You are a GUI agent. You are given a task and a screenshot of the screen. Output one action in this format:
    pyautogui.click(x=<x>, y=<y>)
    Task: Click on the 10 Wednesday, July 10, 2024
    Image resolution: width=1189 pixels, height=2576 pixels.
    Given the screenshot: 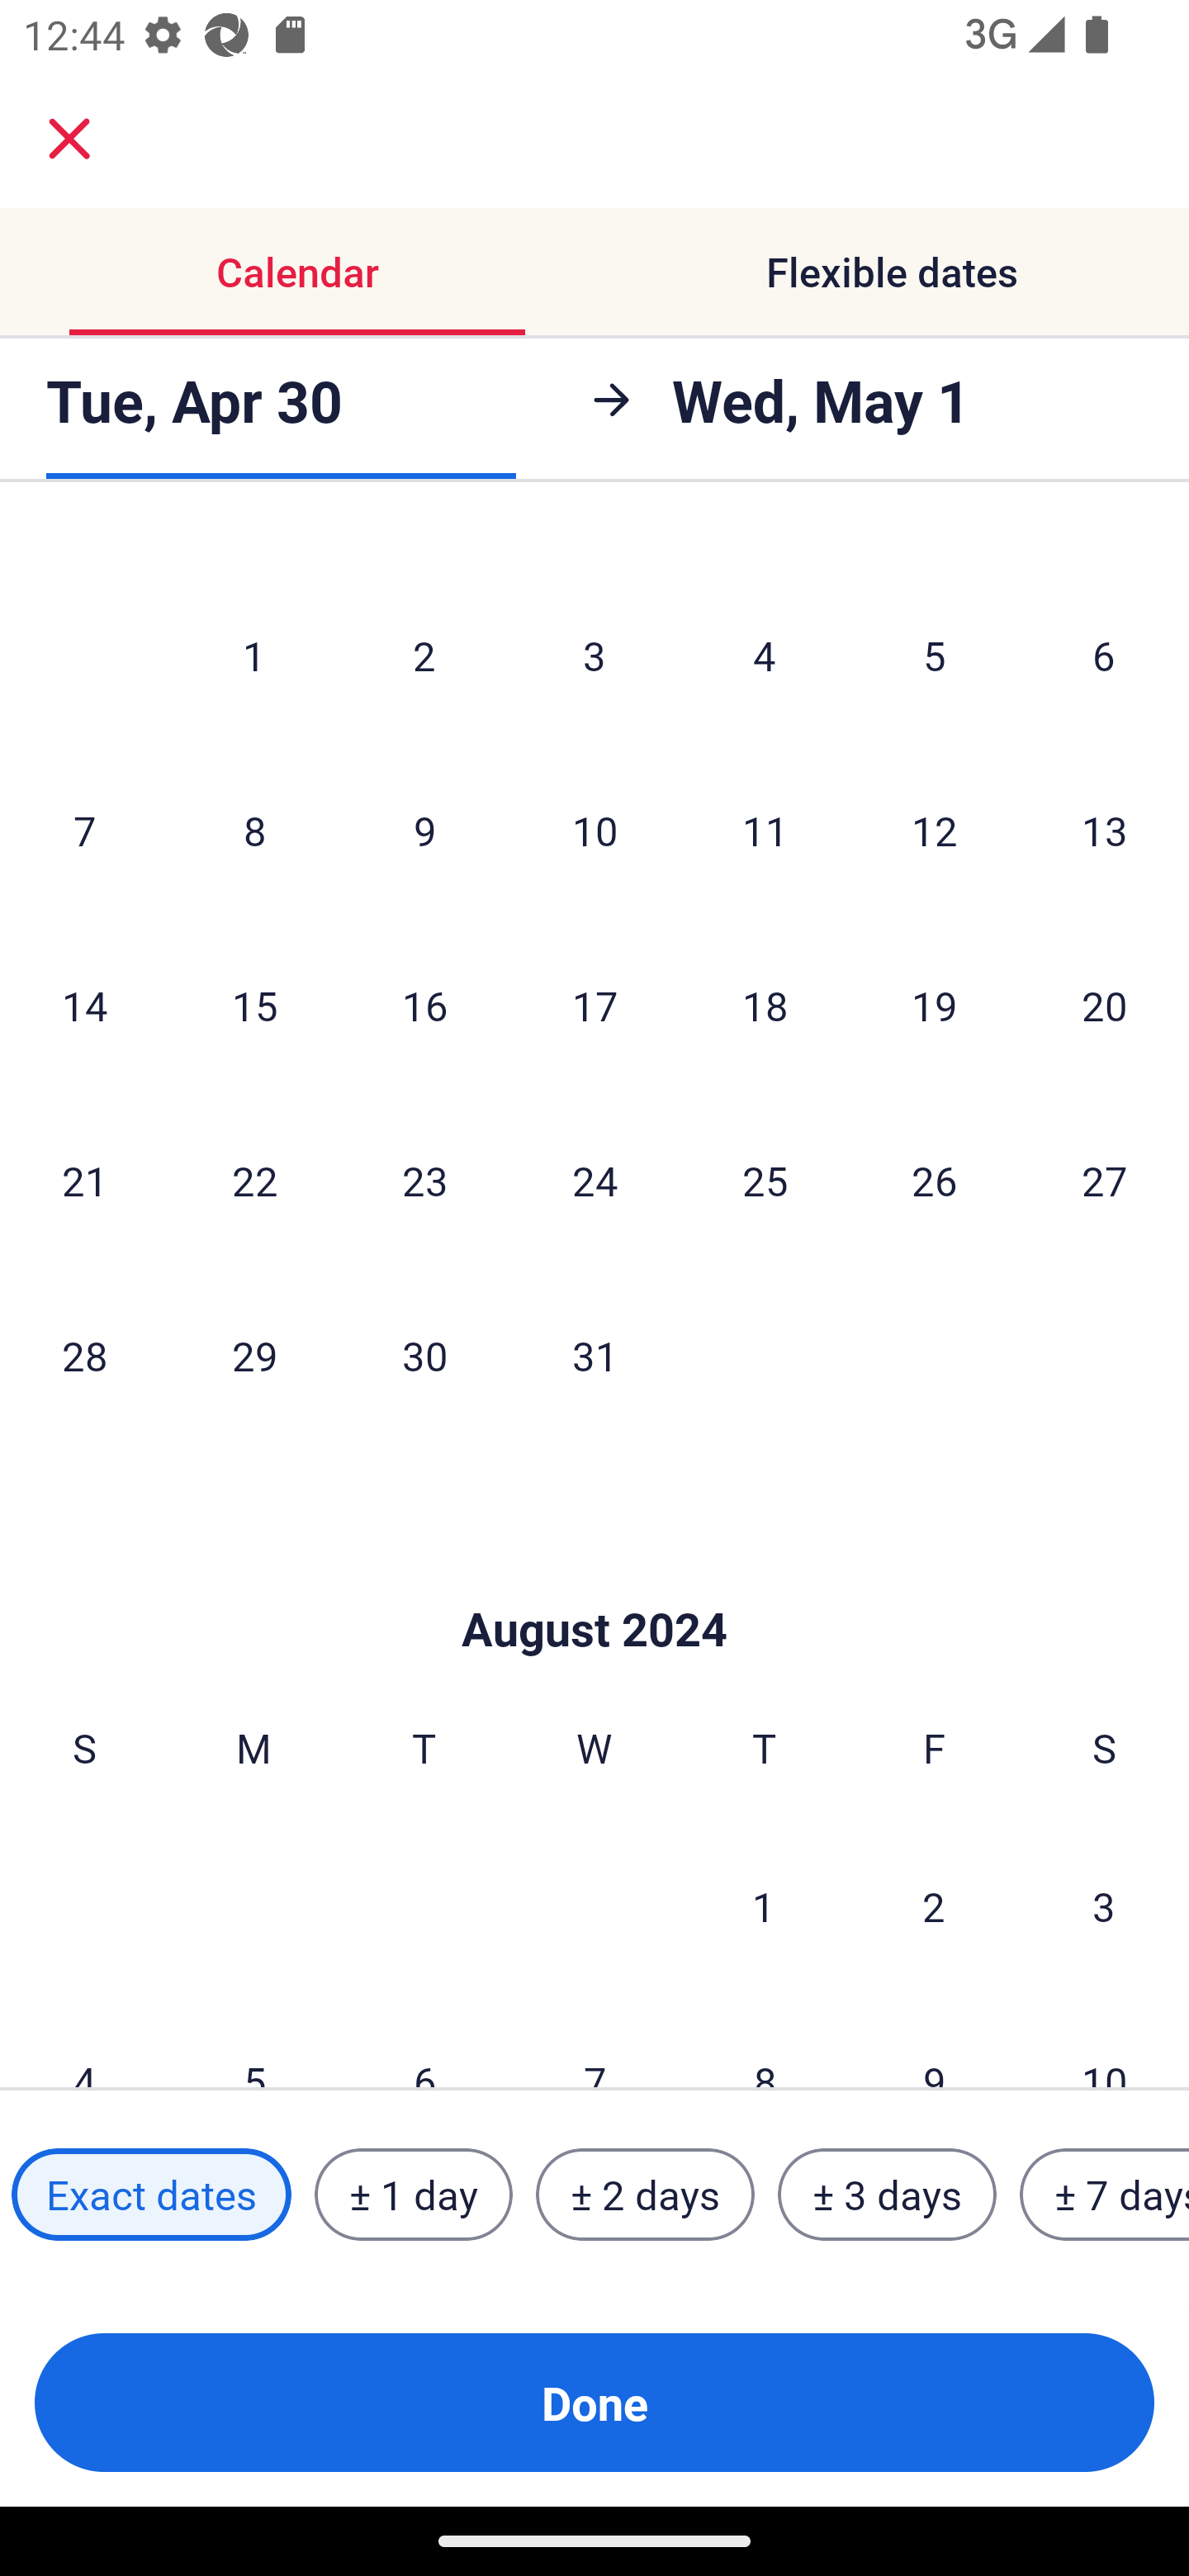 What is the action you would take?
    pyautogui.click(x=594, y=829)
    